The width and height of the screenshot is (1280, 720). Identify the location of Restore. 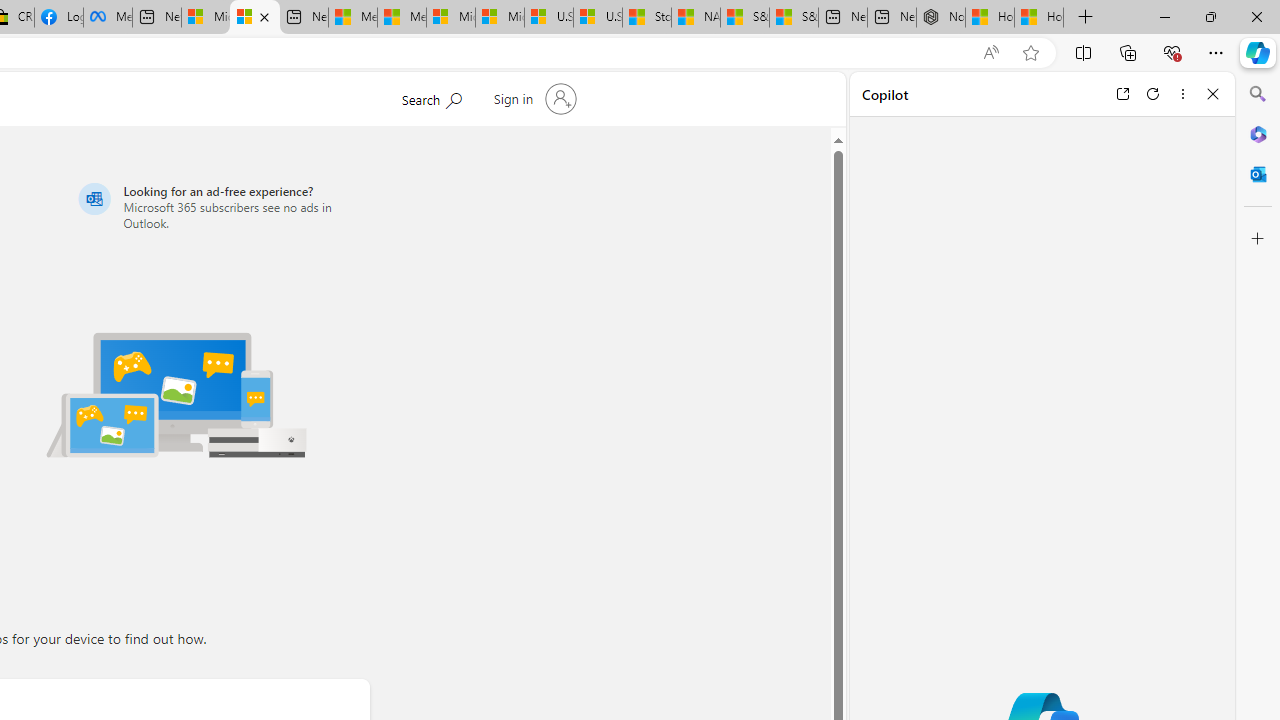
(1210, 16).